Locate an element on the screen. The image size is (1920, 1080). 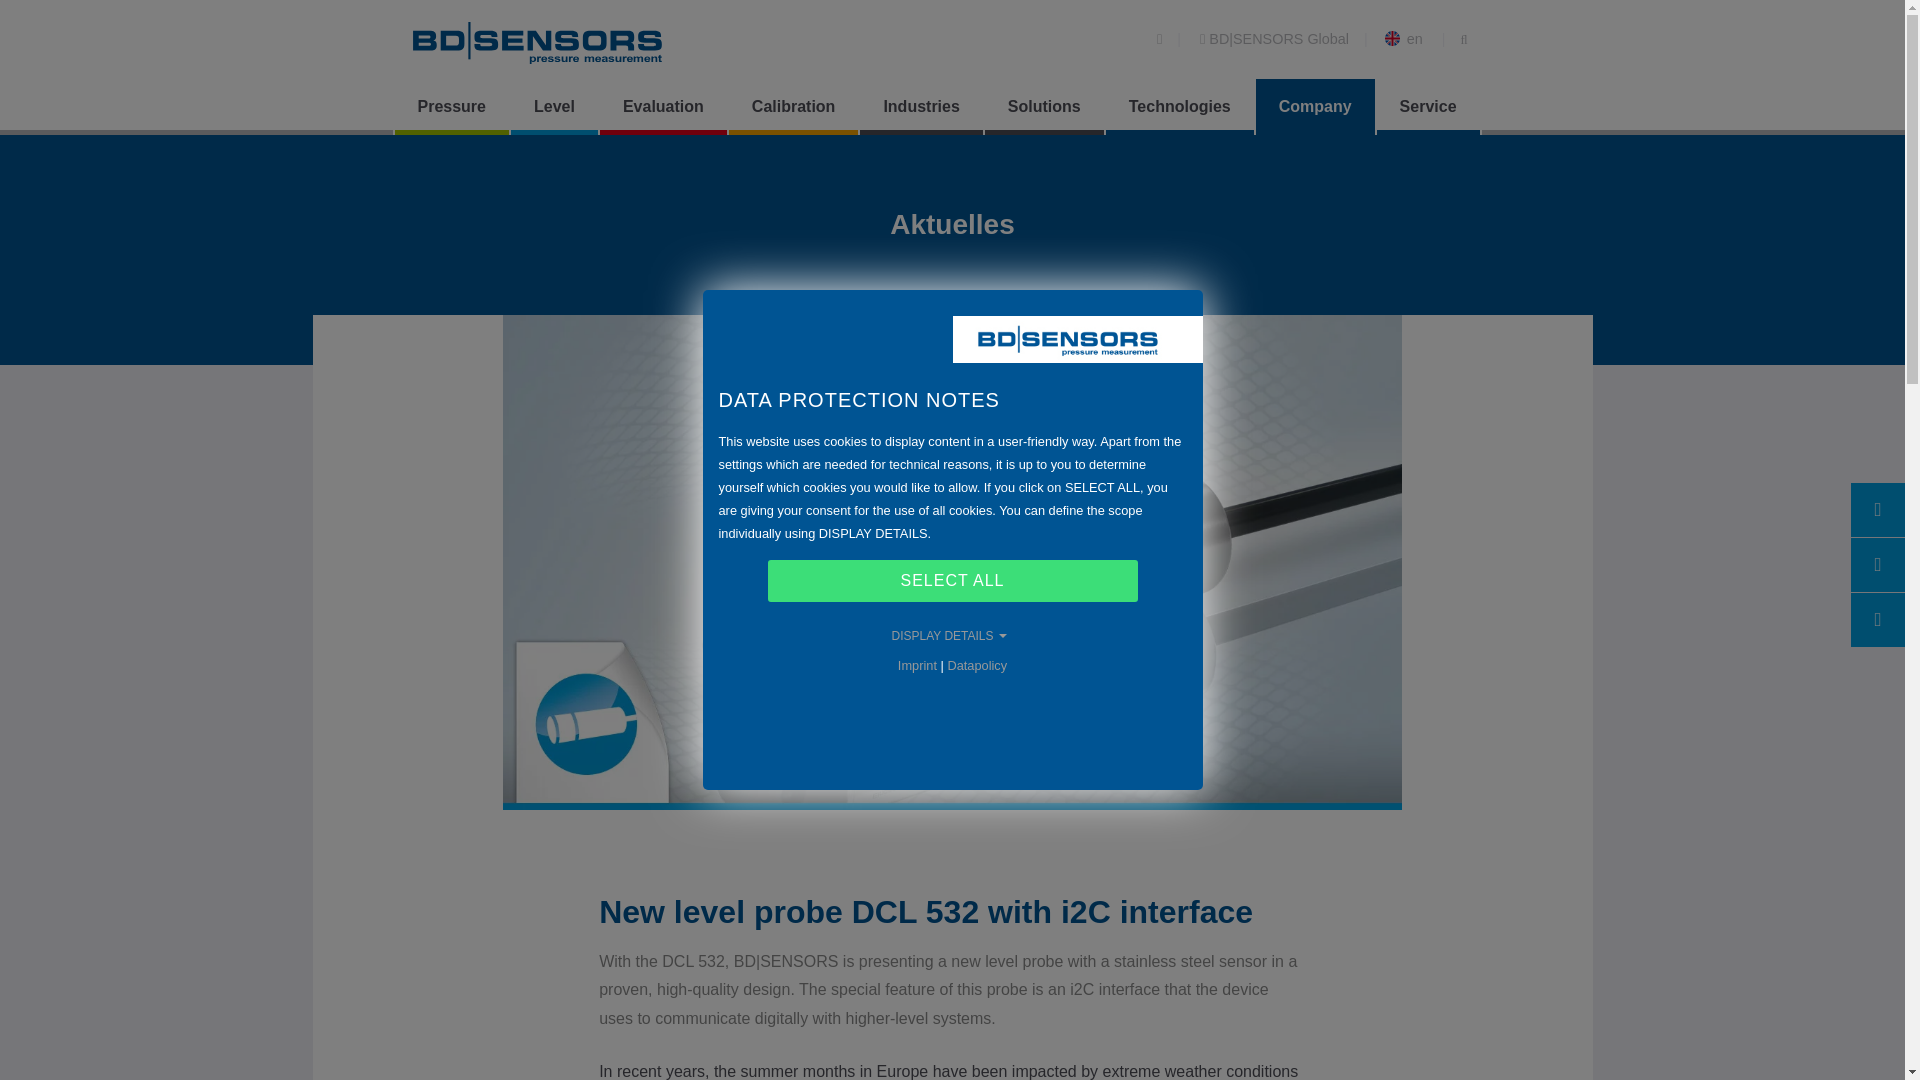
Sensortechnologie is located at coordinates (1438, 144).